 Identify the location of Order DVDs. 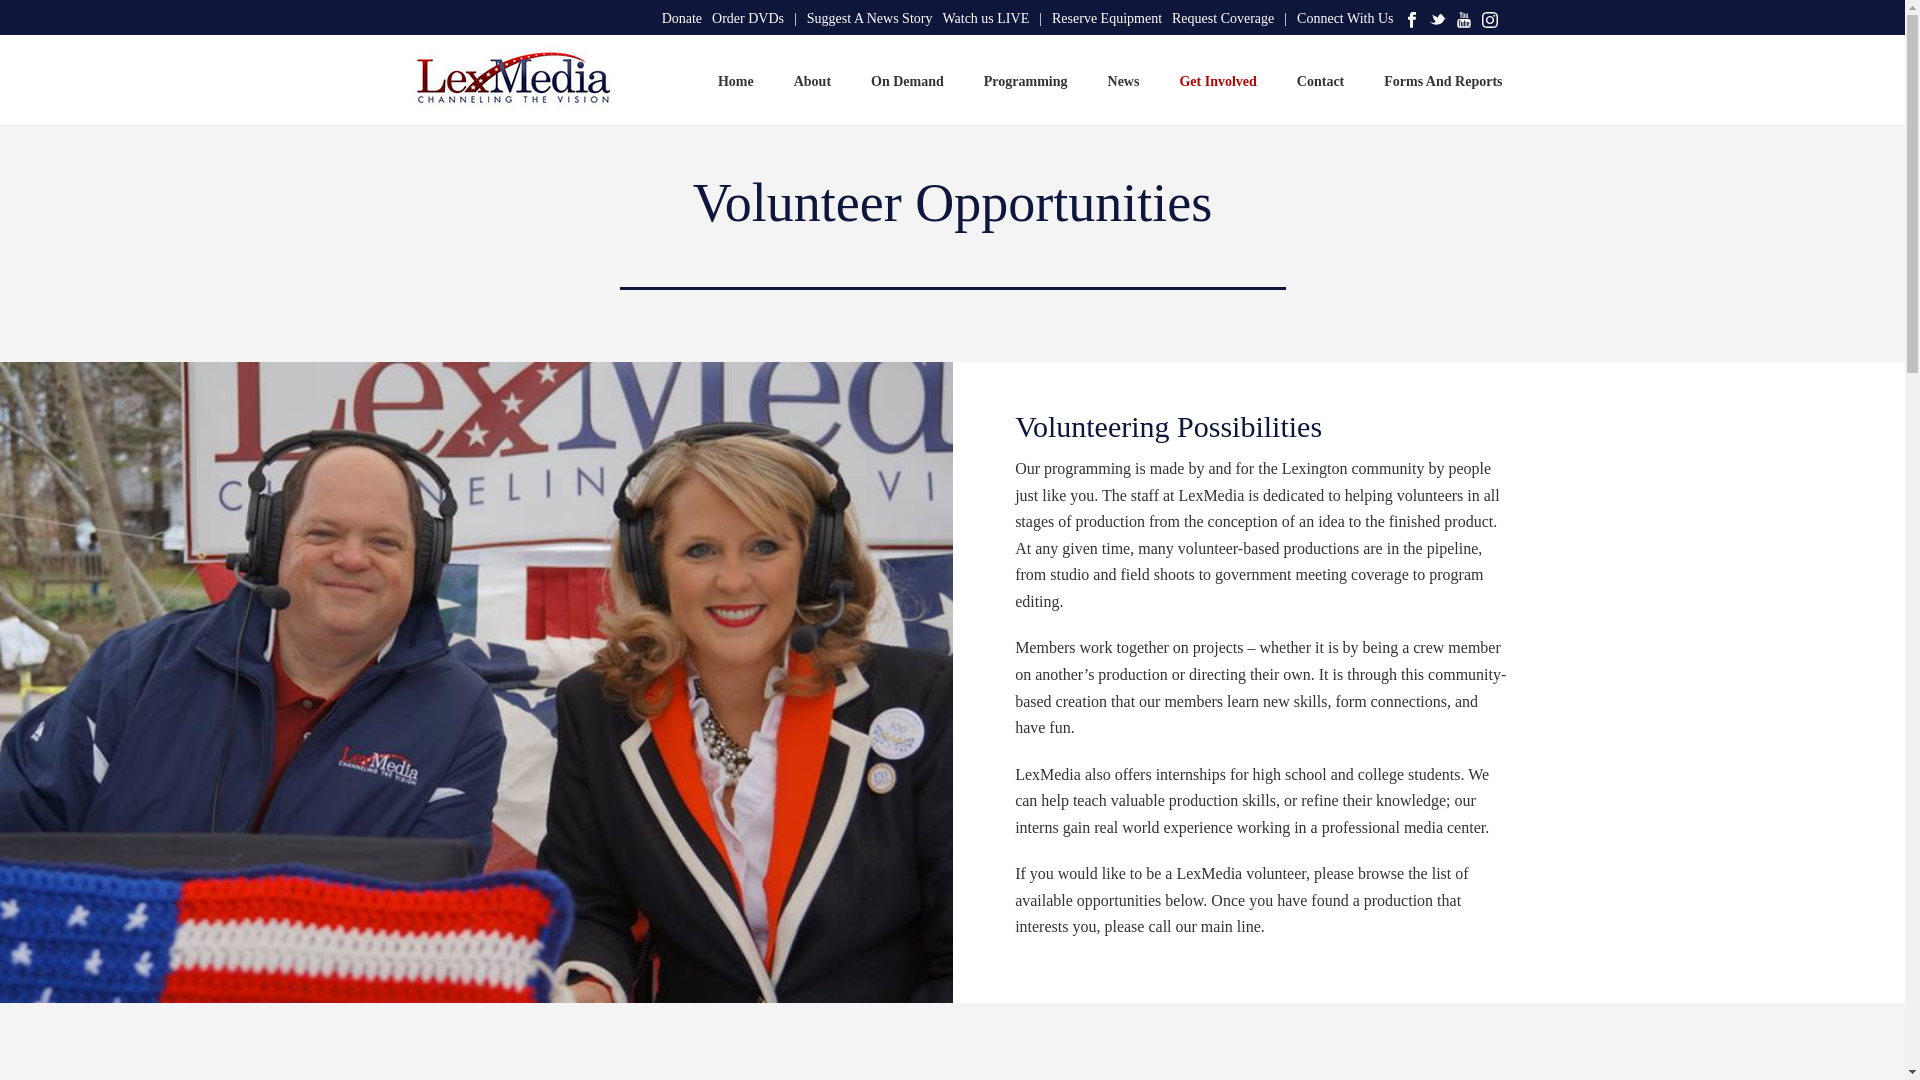
(754, 18).